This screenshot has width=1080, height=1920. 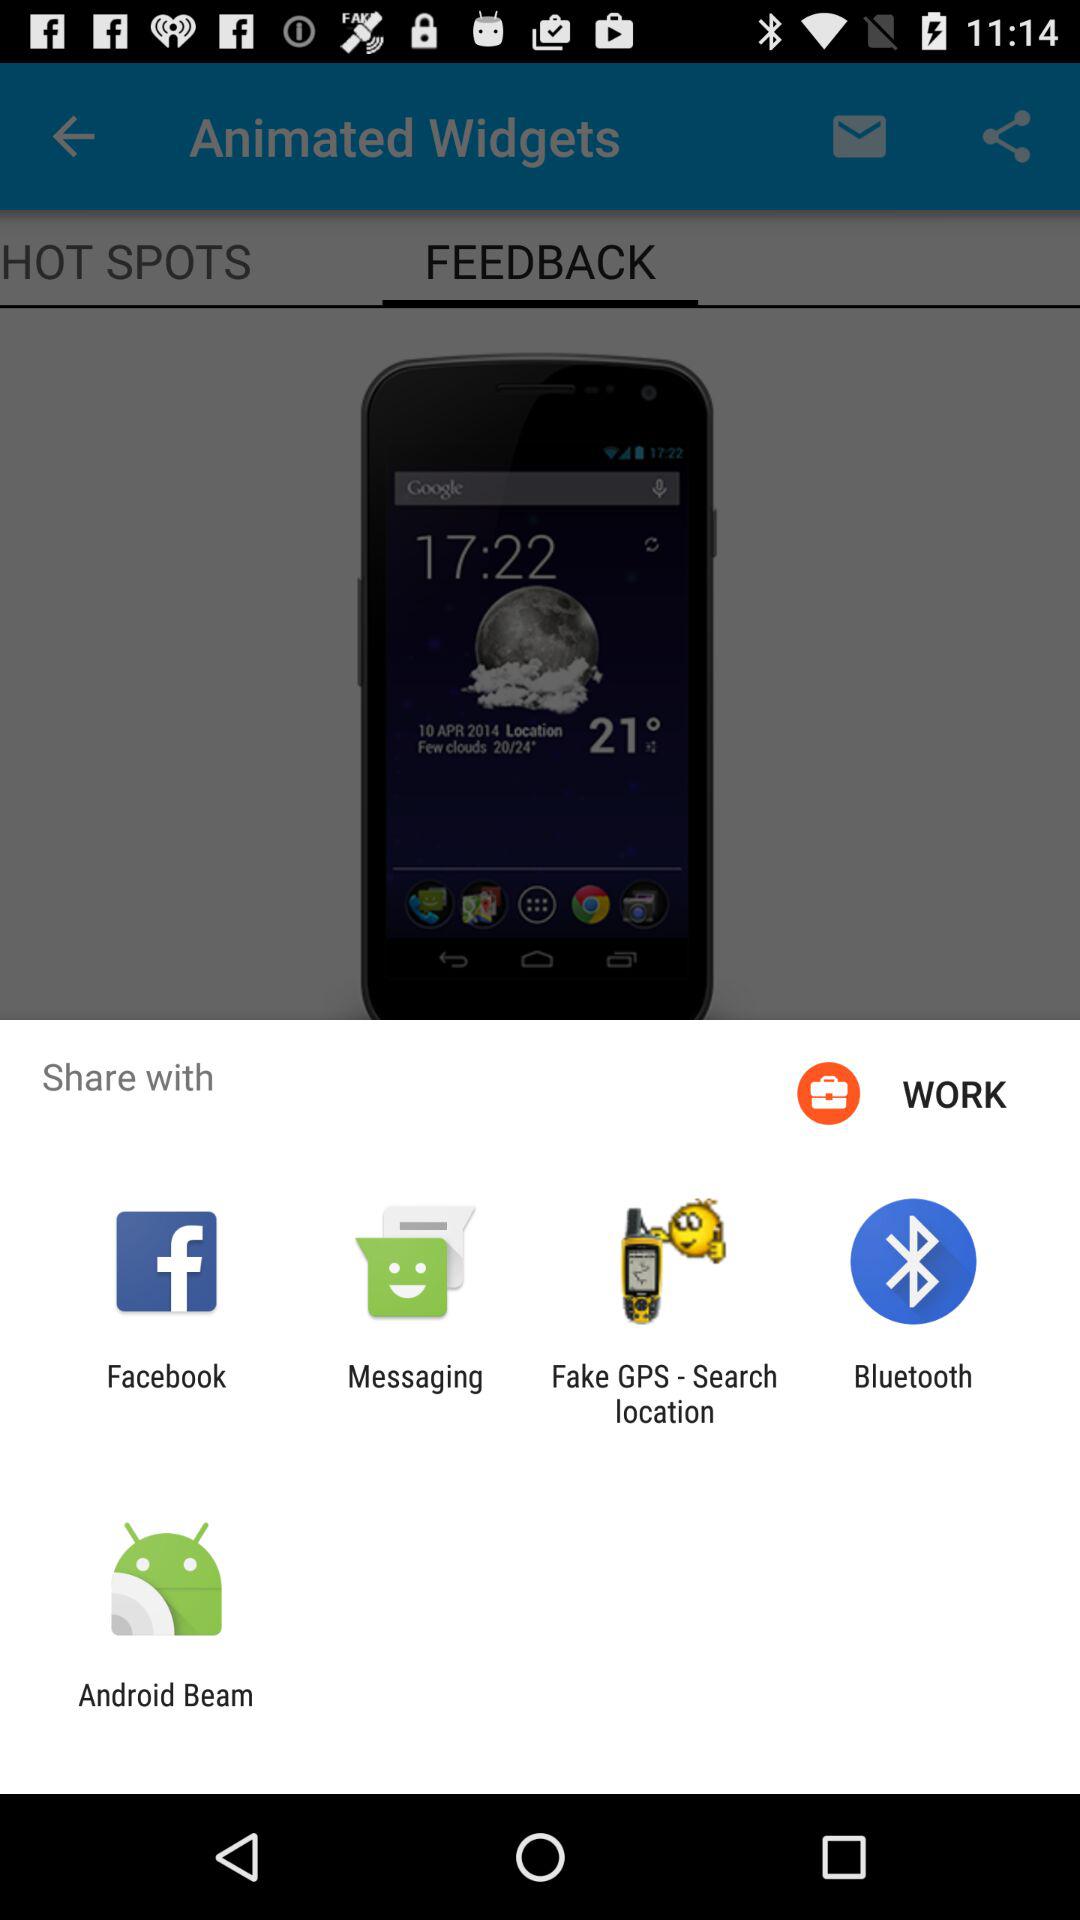 What do you see at coordinates (166, 1393) in the screenshot?
I see `open app next to messaging icon` at bounding box center [166, 1393].